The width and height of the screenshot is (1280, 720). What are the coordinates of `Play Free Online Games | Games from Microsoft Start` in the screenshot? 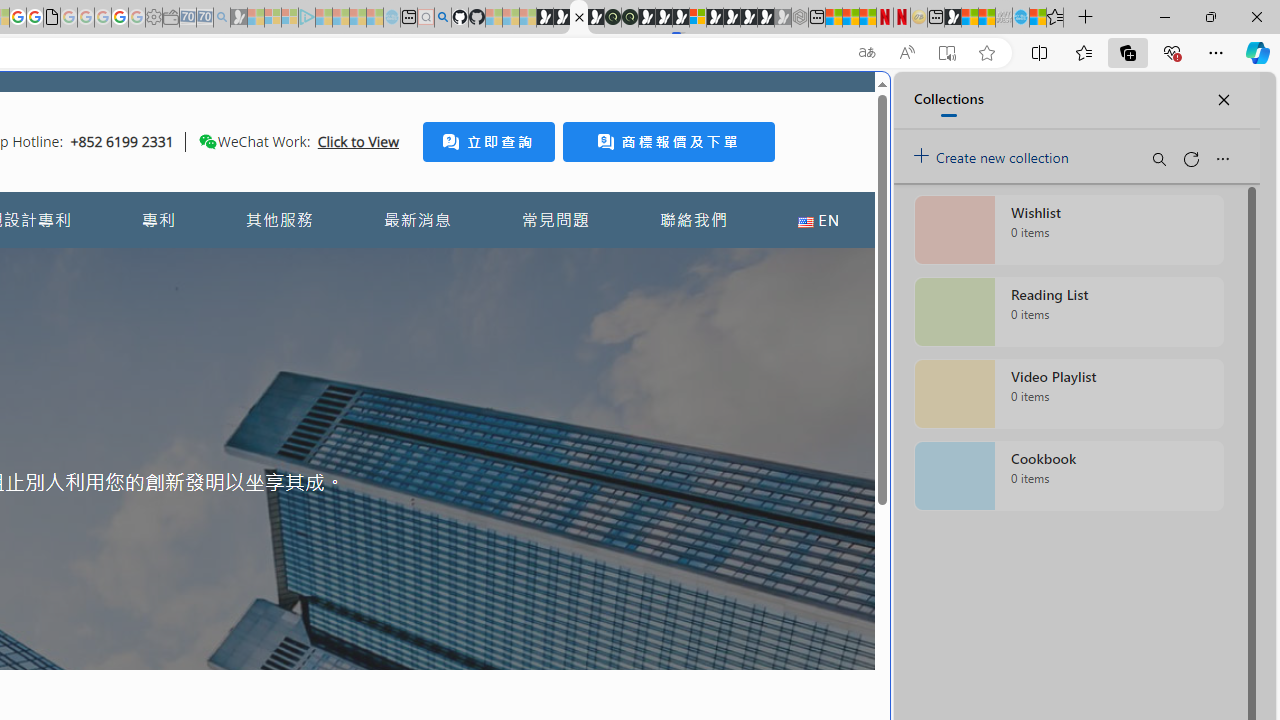 It's located at (732, 18).